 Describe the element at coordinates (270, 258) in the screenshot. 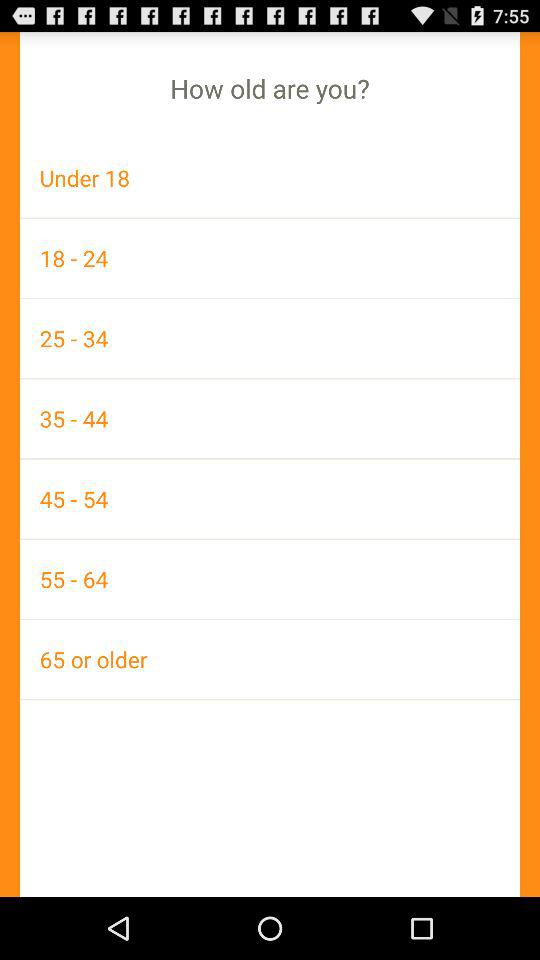

I see `open 18 - 24 app` at that location.